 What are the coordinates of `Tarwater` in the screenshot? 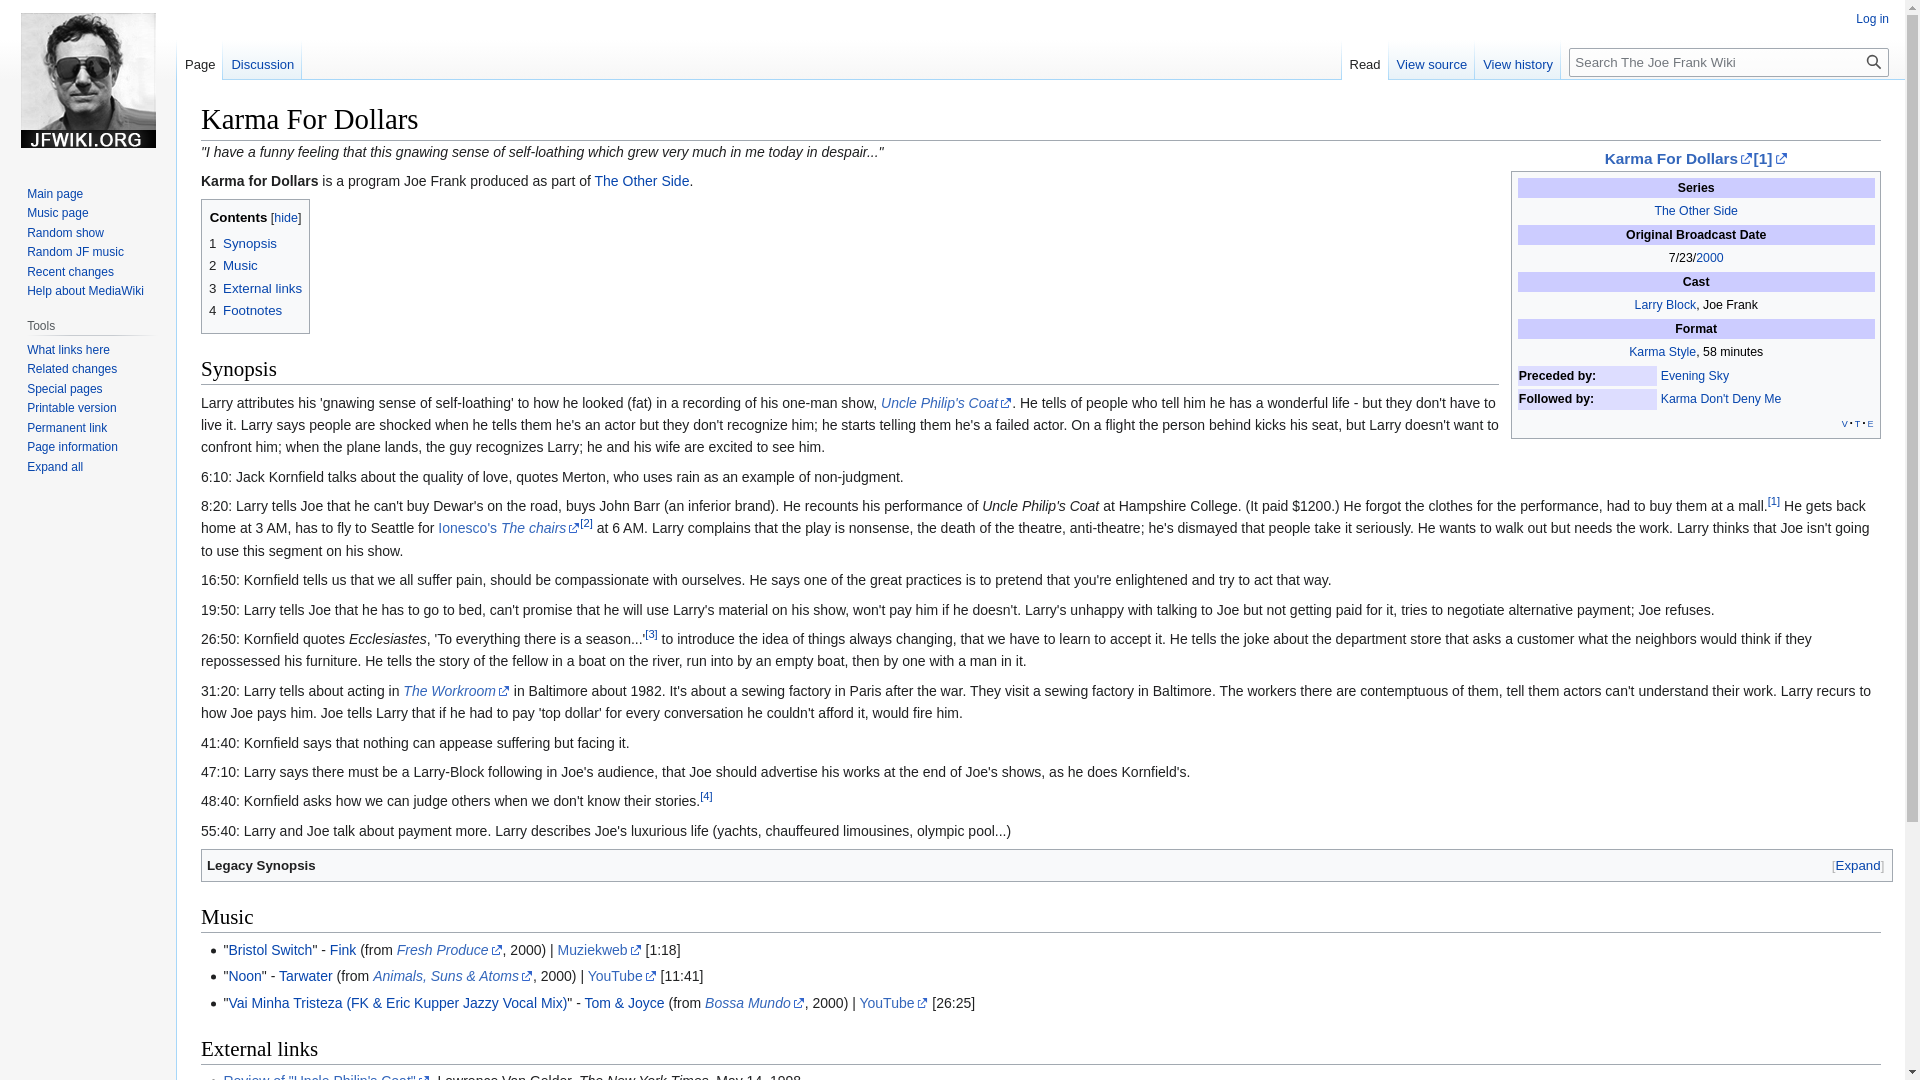 It's located at (305, 975).